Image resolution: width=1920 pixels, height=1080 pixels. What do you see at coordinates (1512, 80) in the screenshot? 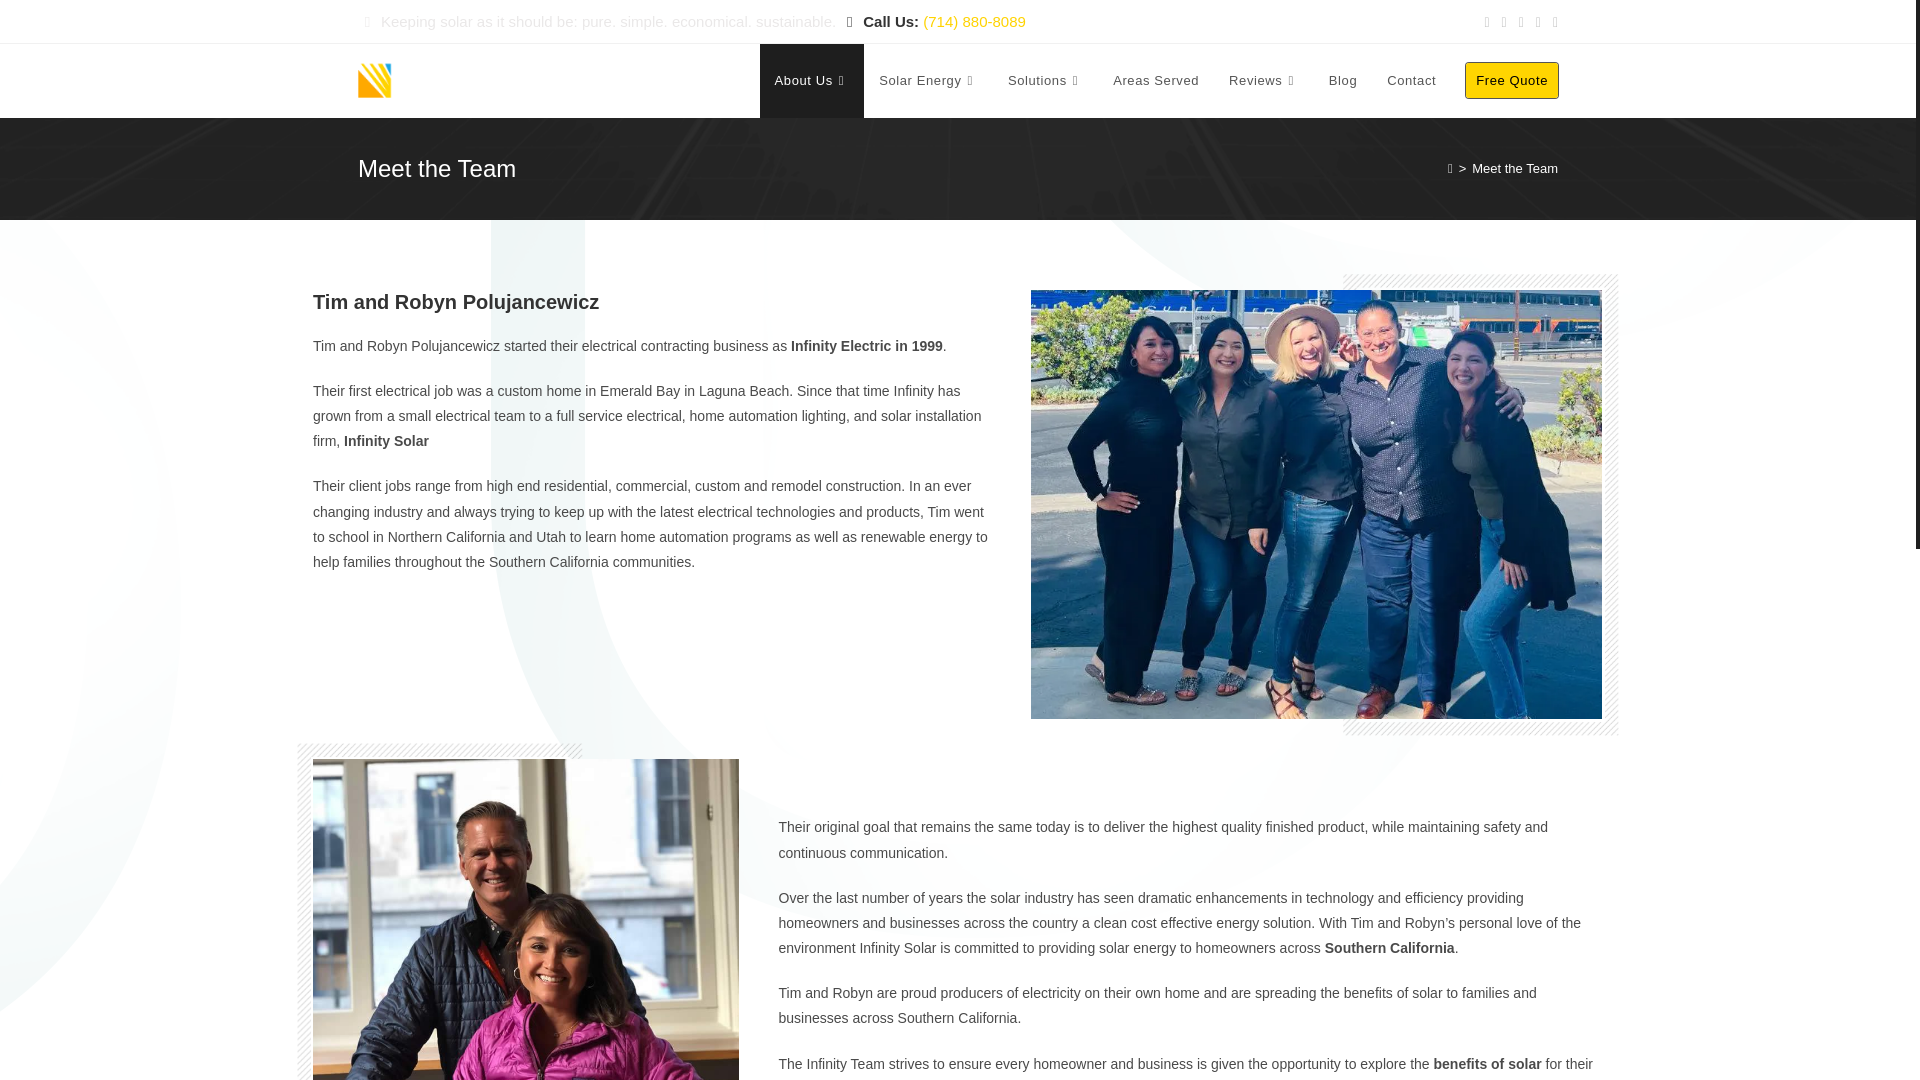
I see `Free Quote` at bounding box center [1512, 80].